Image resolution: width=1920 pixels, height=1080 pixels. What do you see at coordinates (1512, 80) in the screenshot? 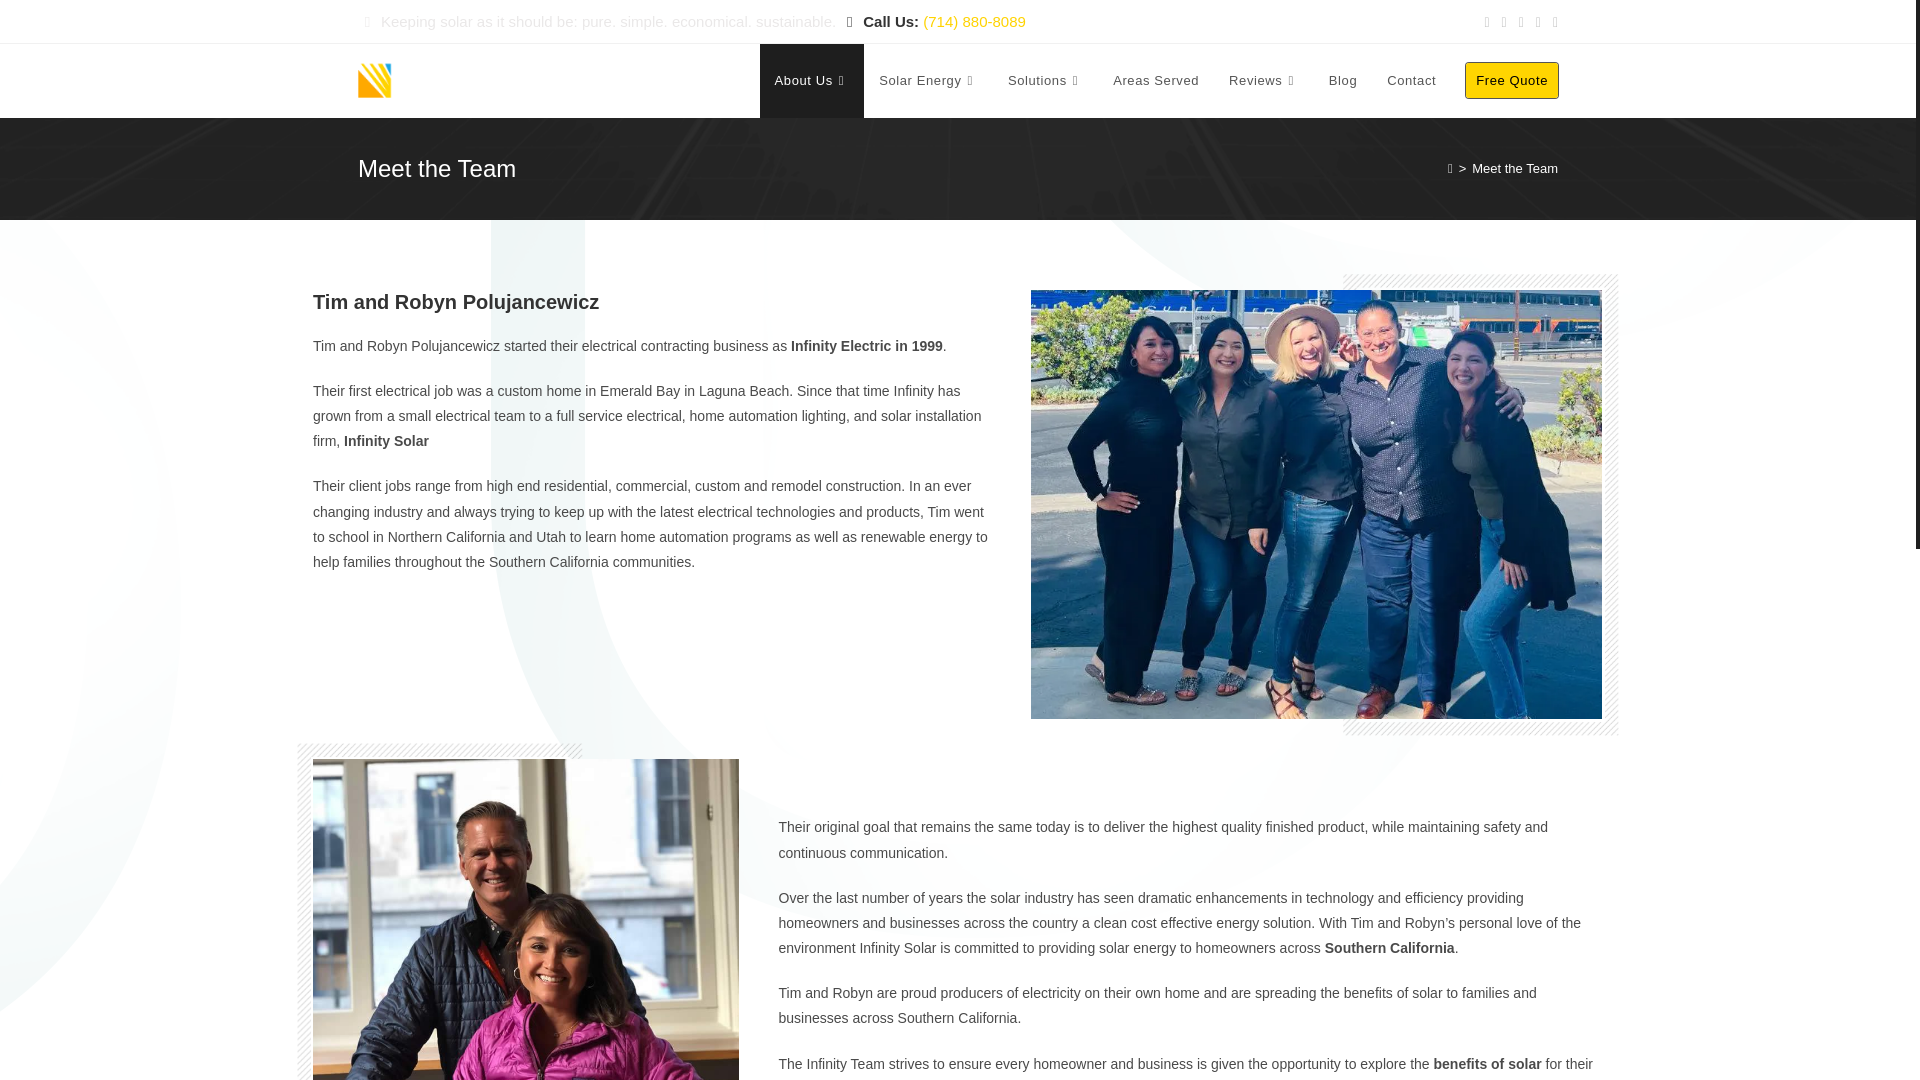
I see `Free Quote` at bounding box center [1512, 80].